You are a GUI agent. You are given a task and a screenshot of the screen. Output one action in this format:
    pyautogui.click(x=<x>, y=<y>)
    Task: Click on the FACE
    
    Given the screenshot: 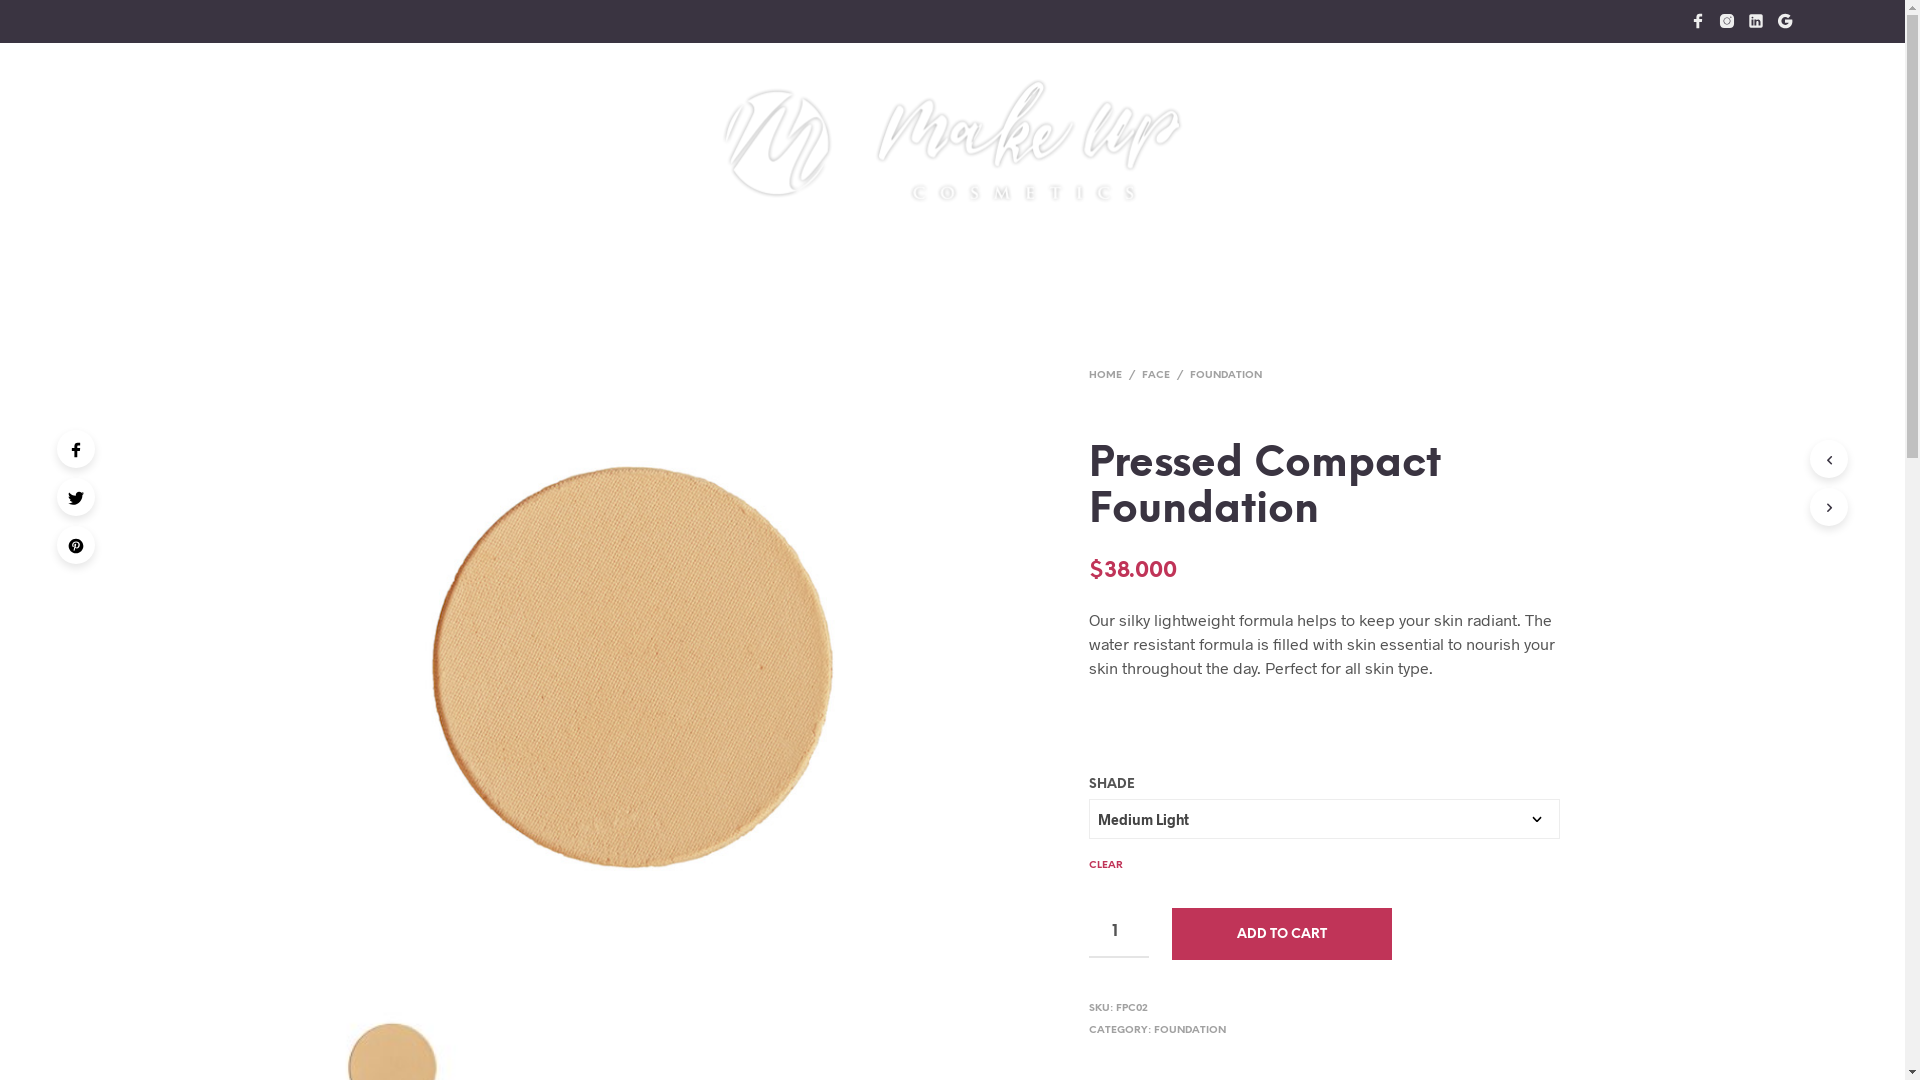 What is the action you would take?
    pyautogui.click(x=1156, y=376)
    